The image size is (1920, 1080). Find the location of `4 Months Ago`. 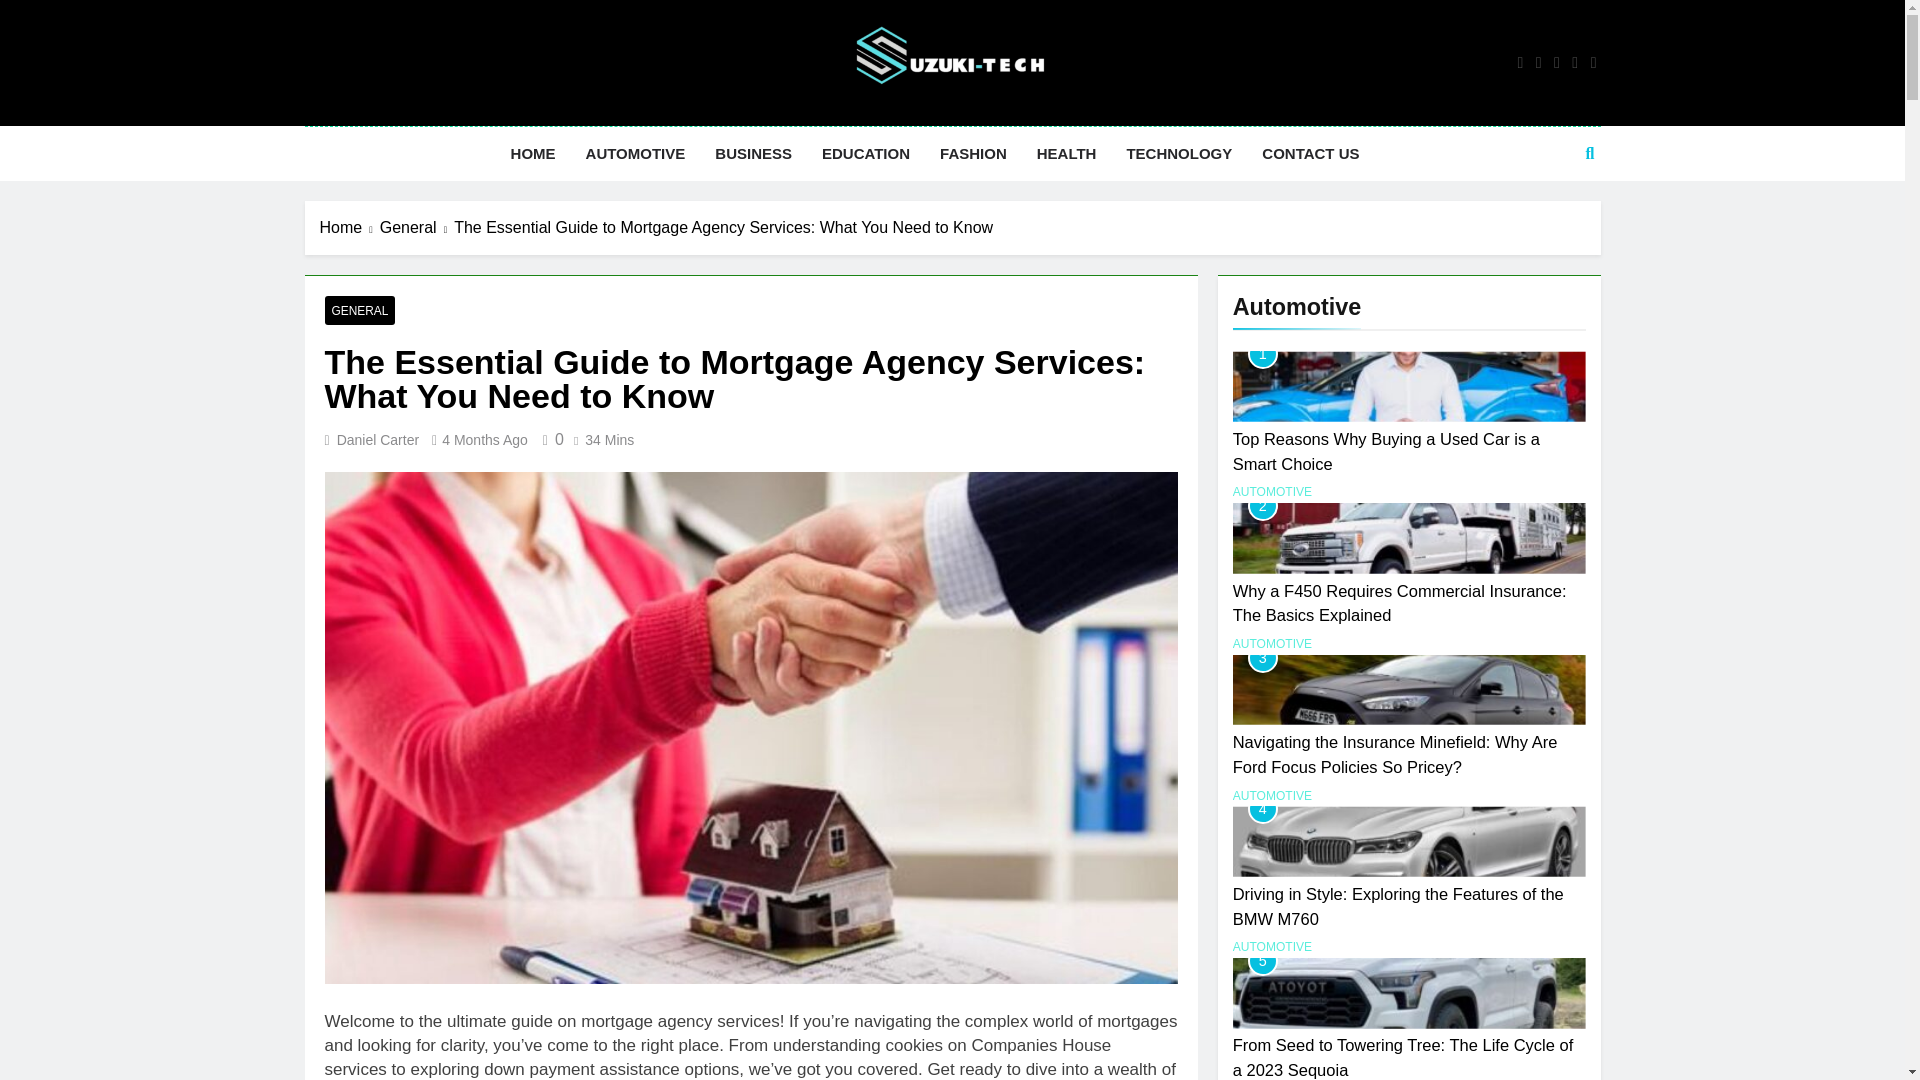

4 Months Ago is located at coordinates (484, 440).